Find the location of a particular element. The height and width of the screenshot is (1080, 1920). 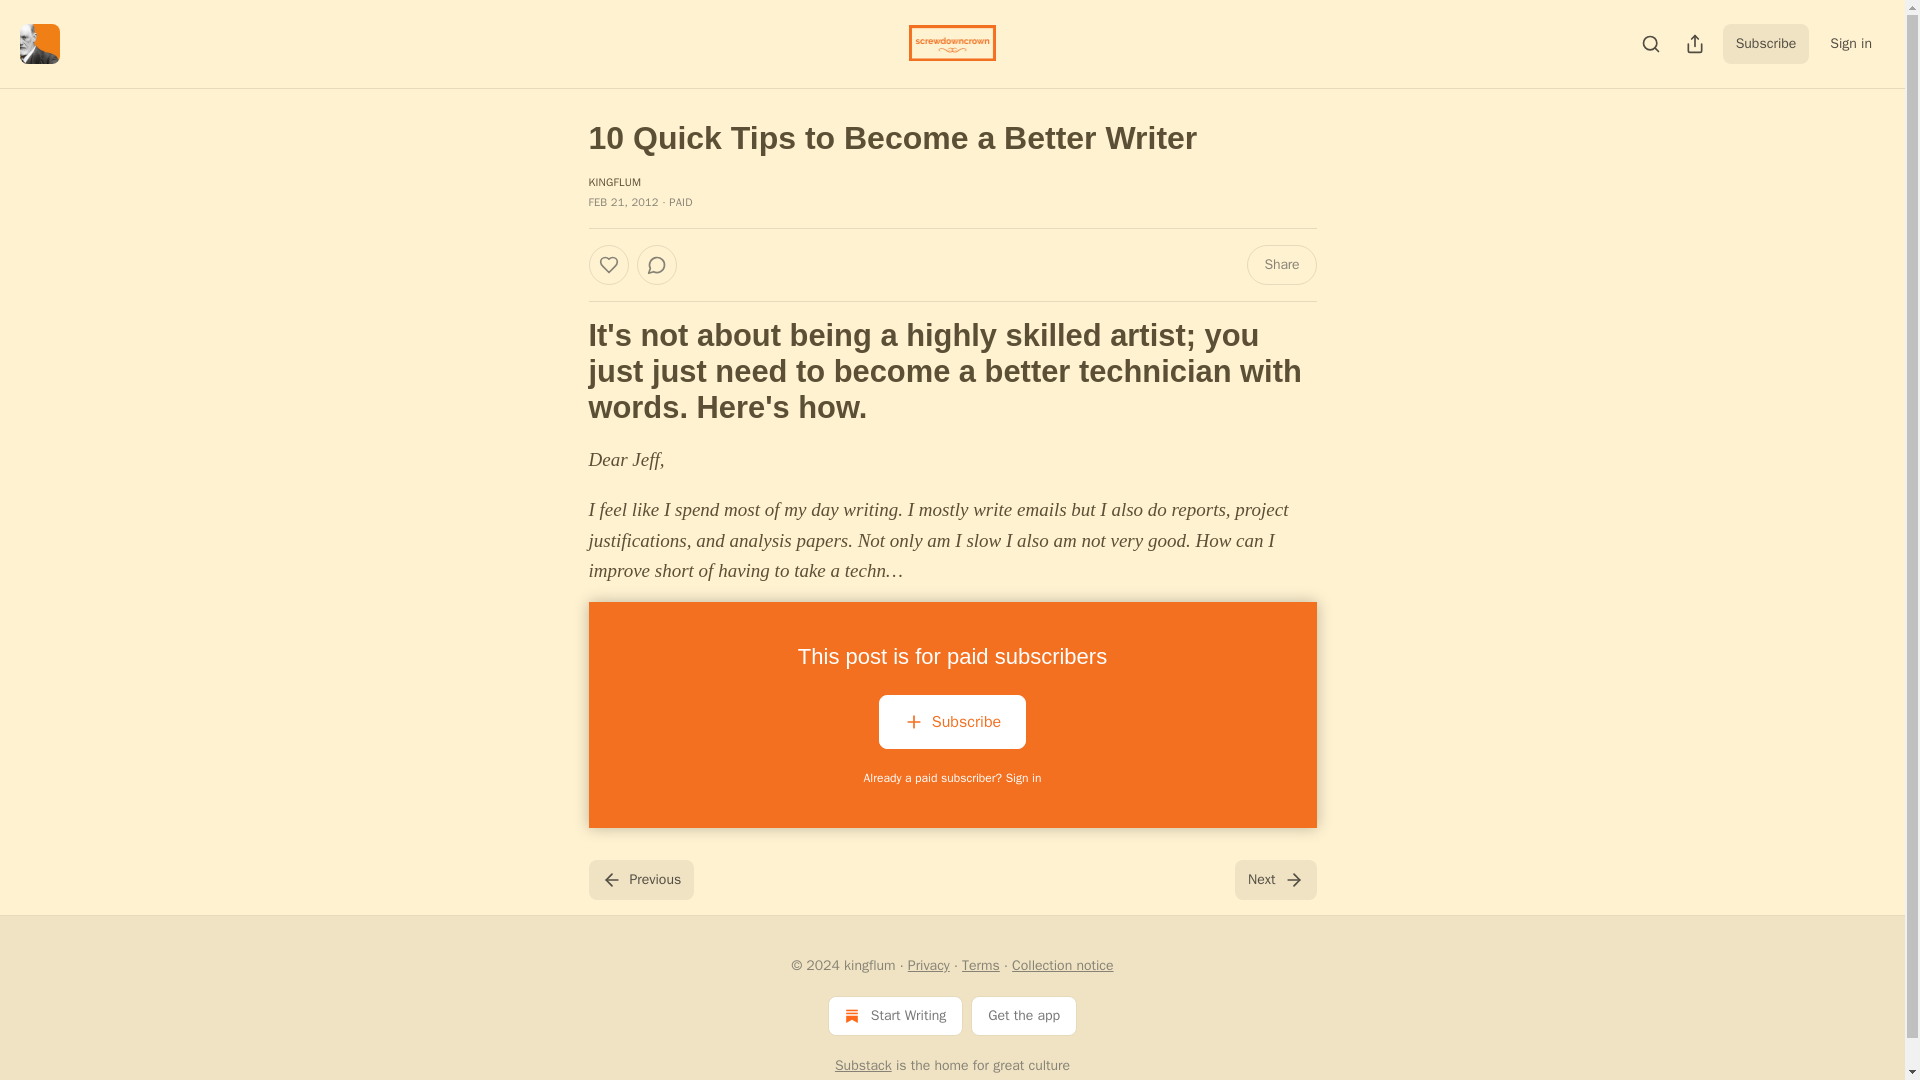

Collection notice is located at coordinates (1062, 965).